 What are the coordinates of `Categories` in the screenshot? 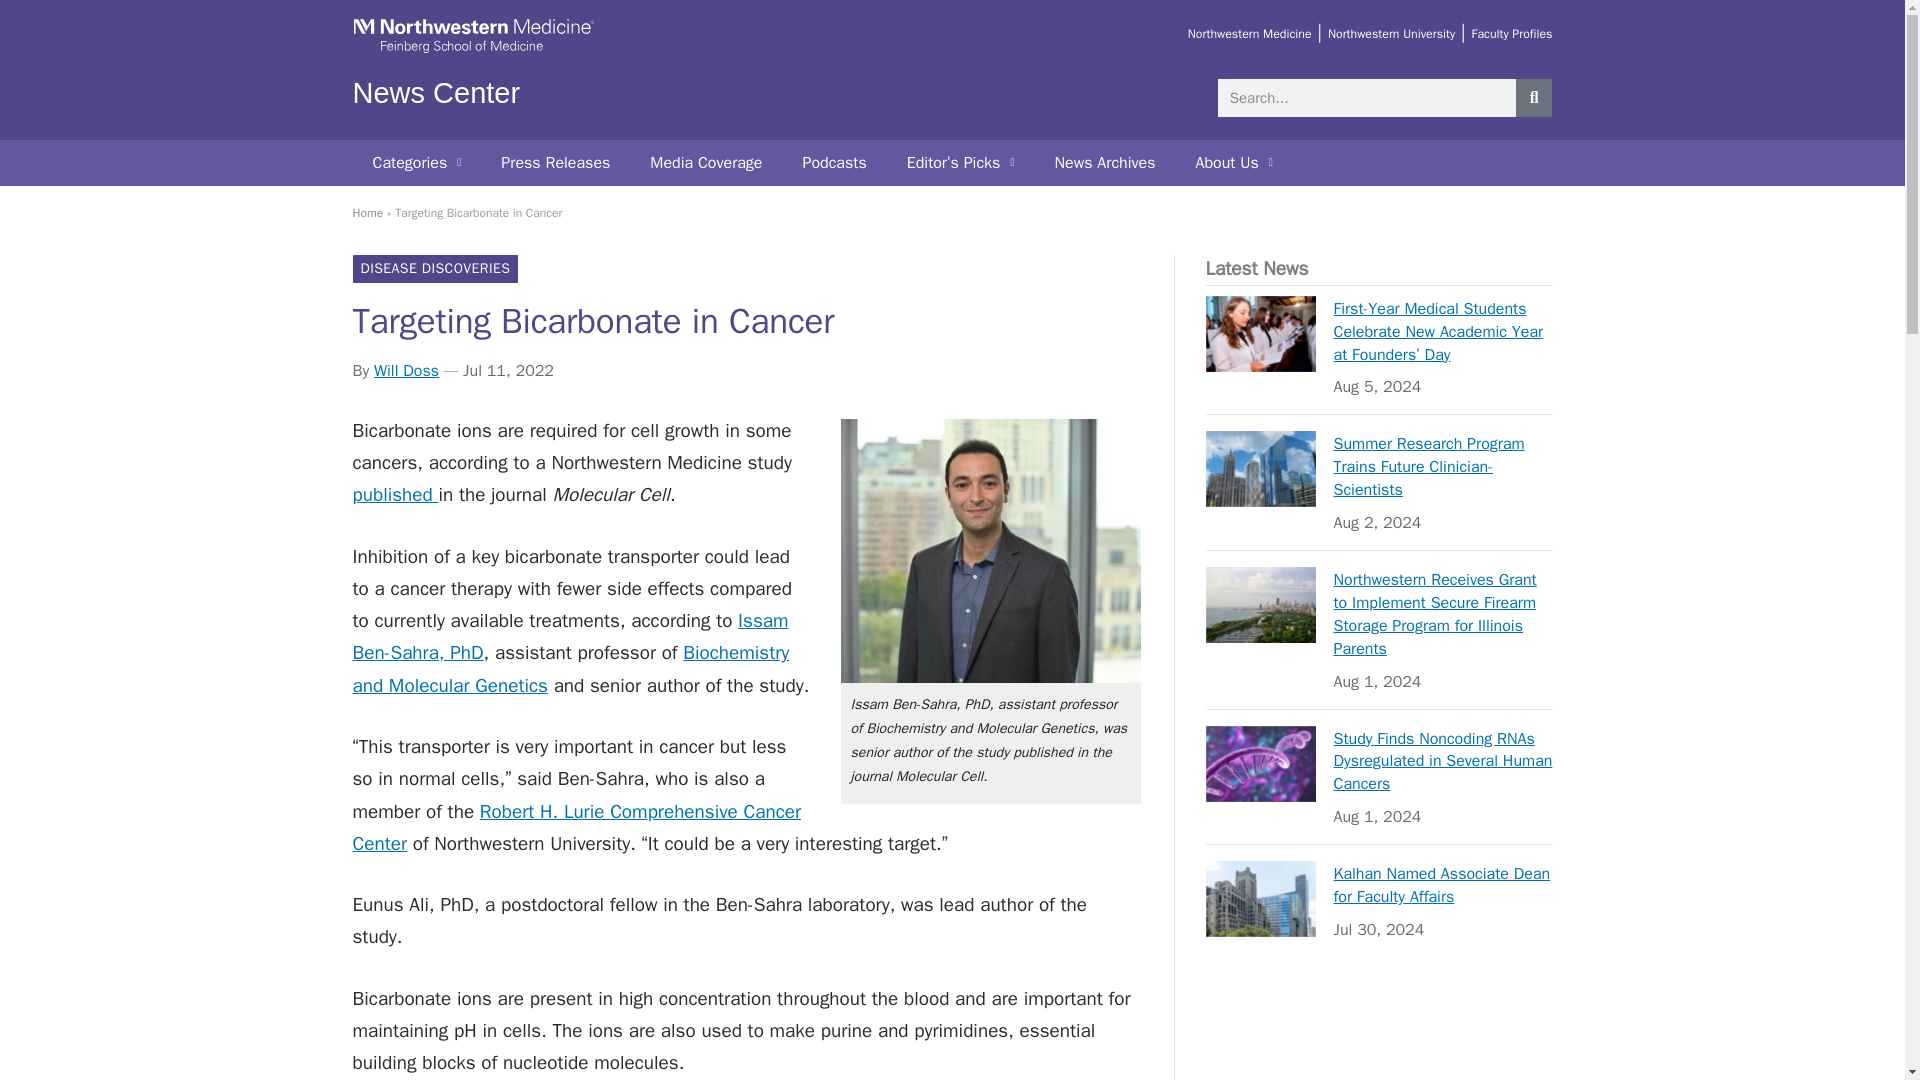 It's located at (416, 162).